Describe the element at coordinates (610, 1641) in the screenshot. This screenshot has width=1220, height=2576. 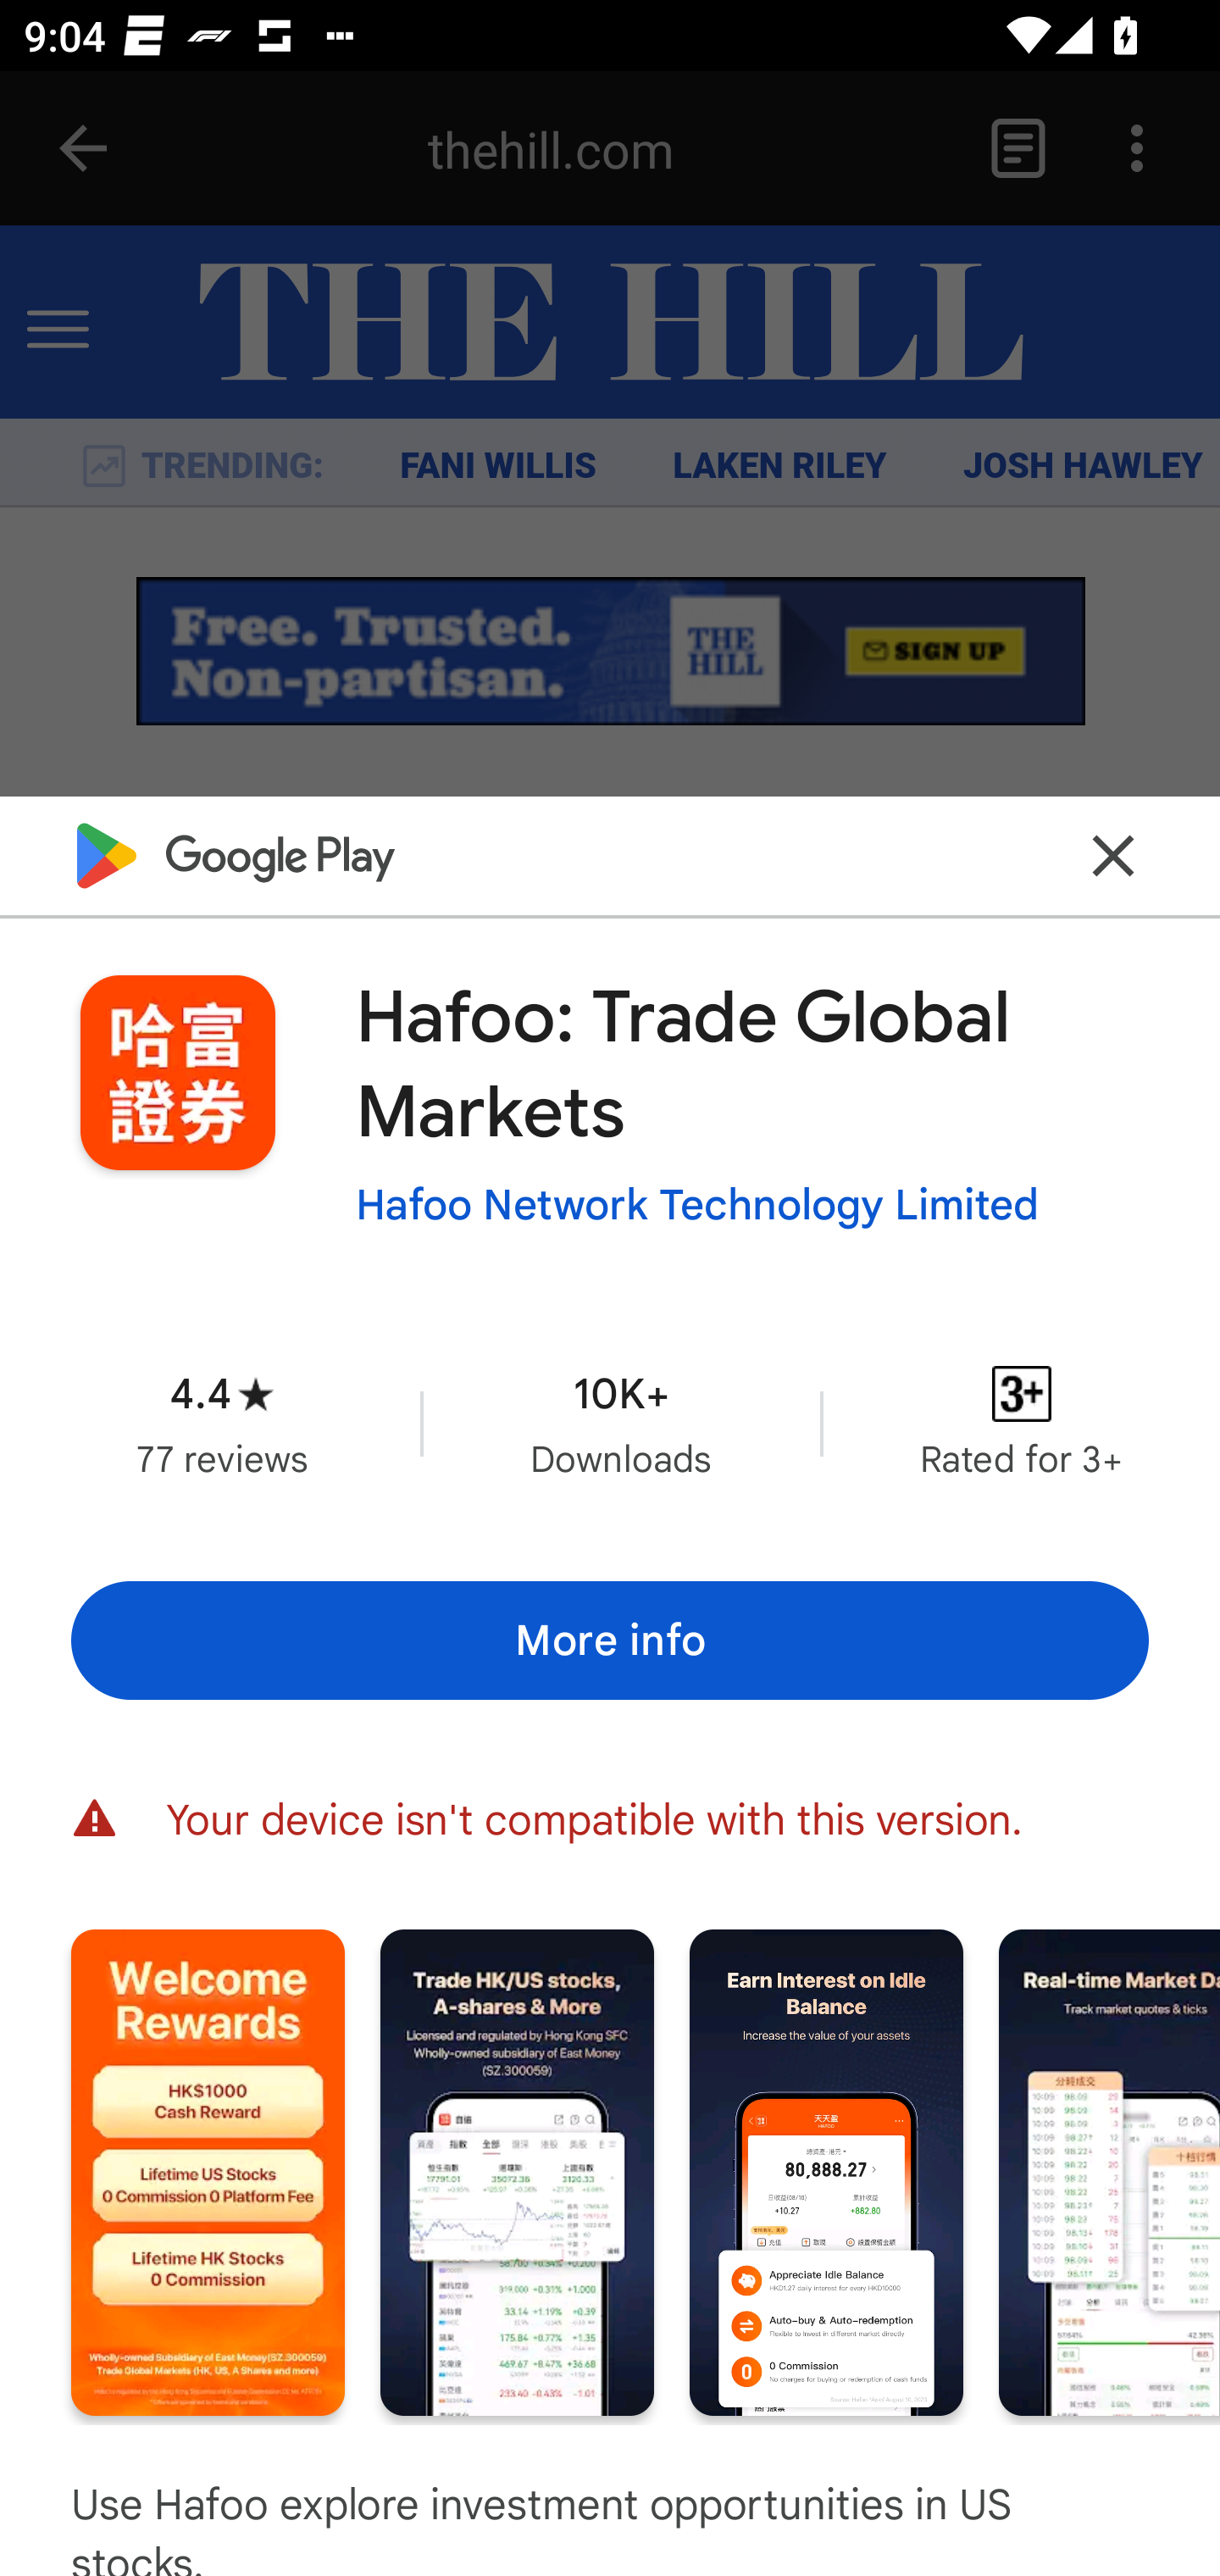
I see `More info` at that location.